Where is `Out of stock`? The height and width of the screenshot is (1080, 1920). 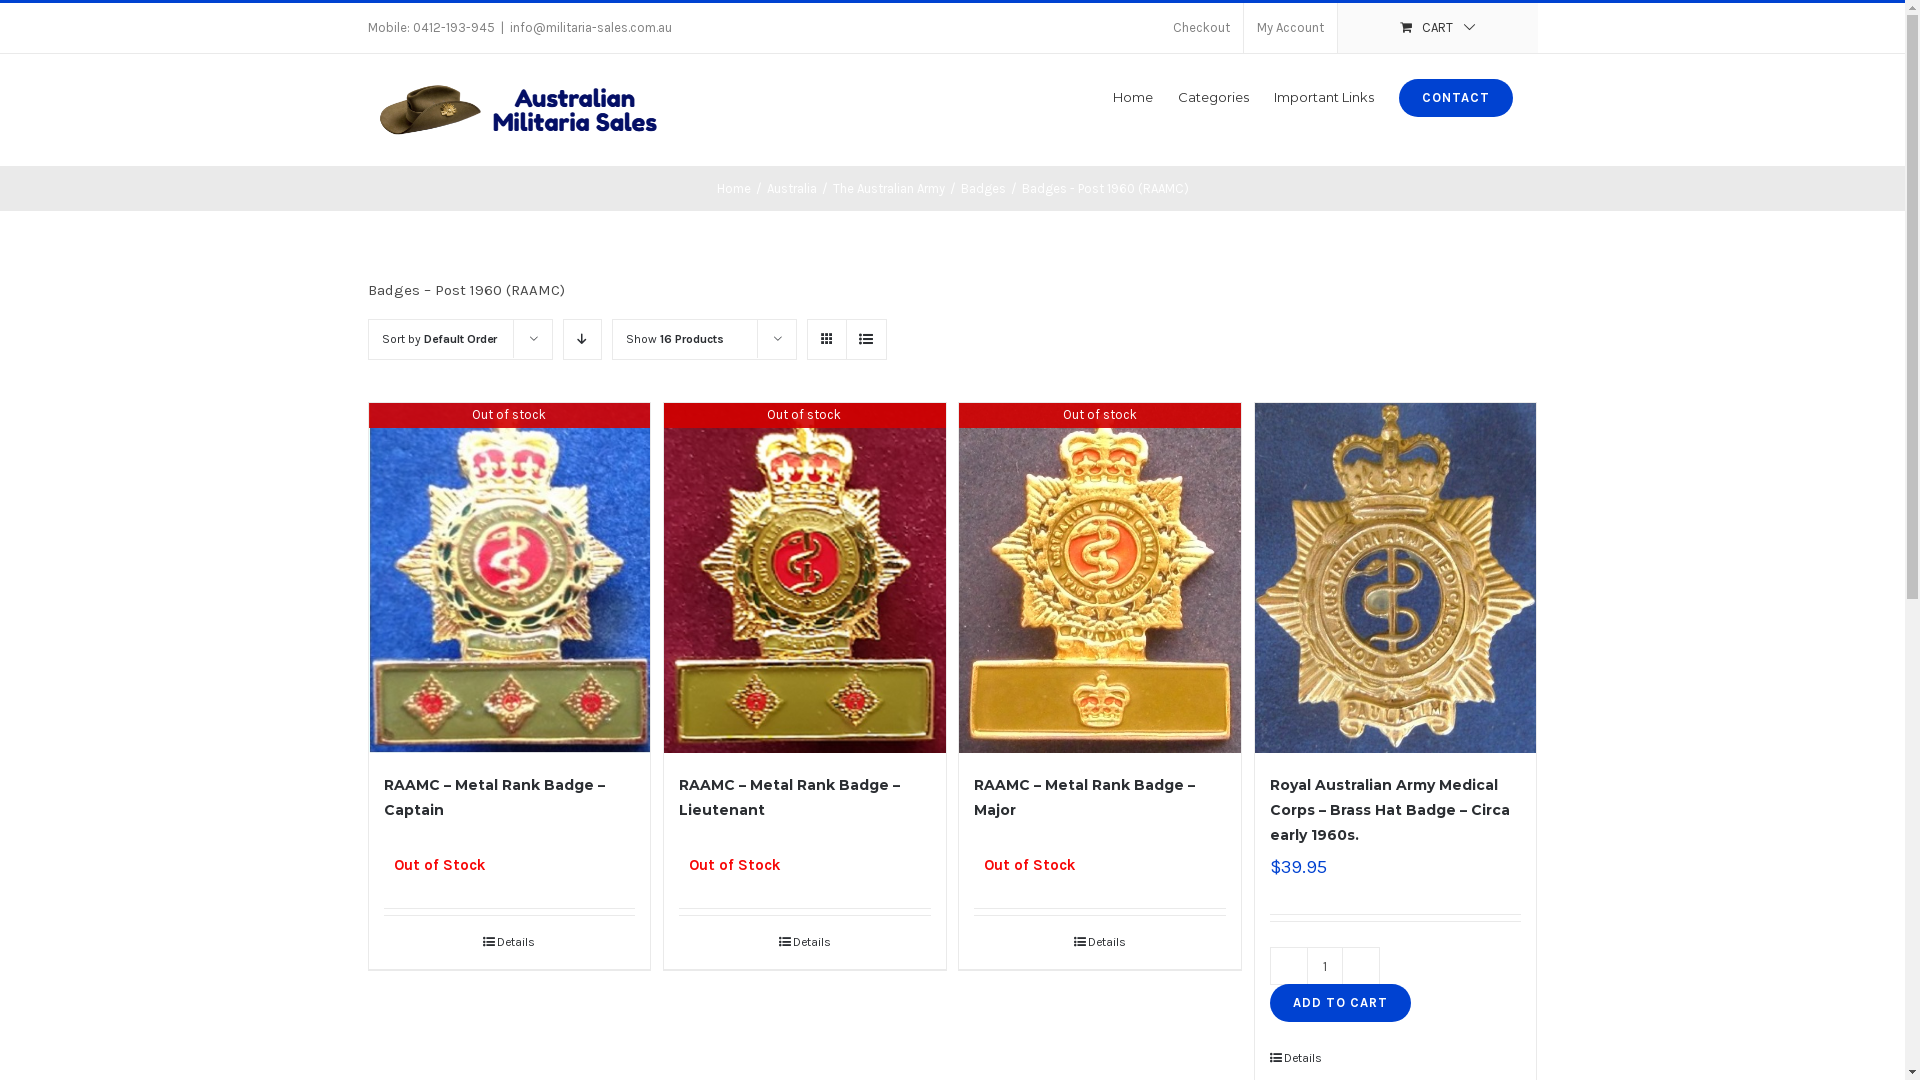 Out of stock is located at coordinates (805, 578).